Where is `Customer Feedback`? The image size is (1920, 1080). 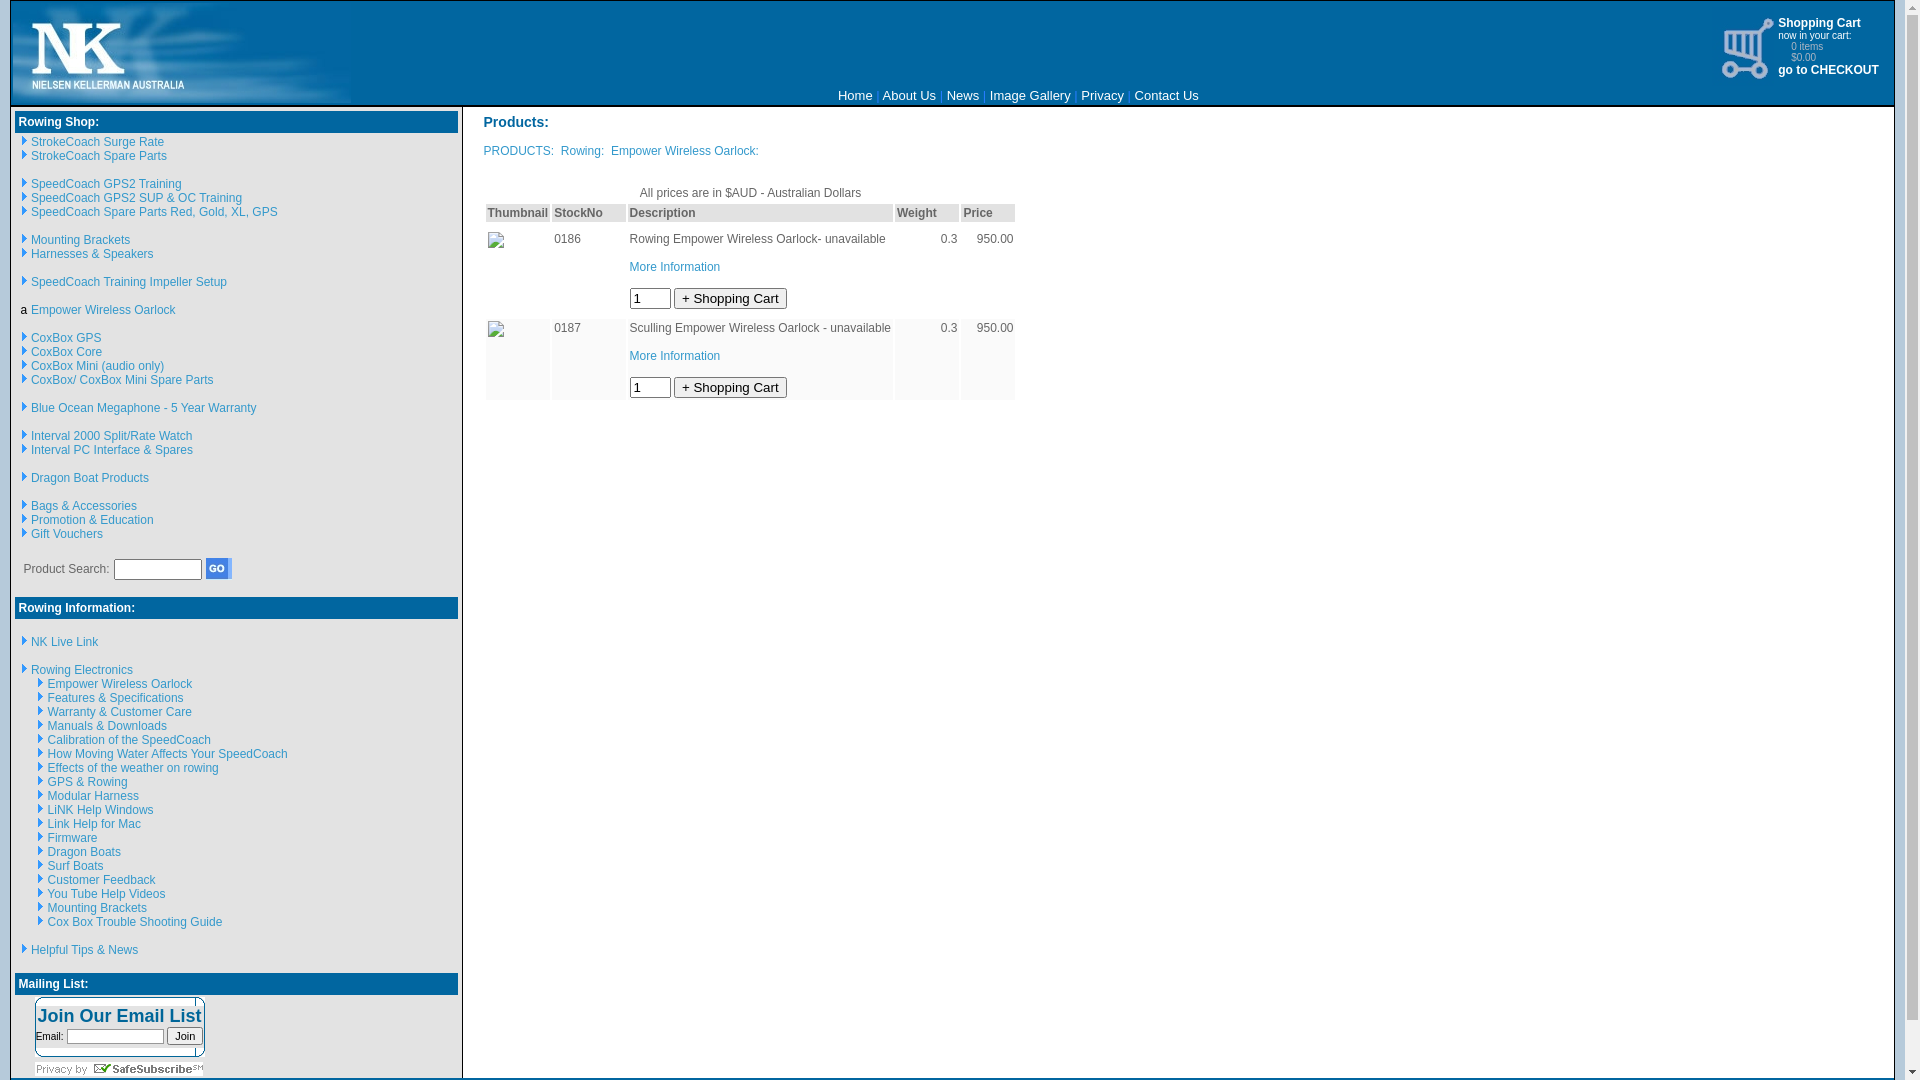
Customer Feedback is located at coordinates (102, 880).